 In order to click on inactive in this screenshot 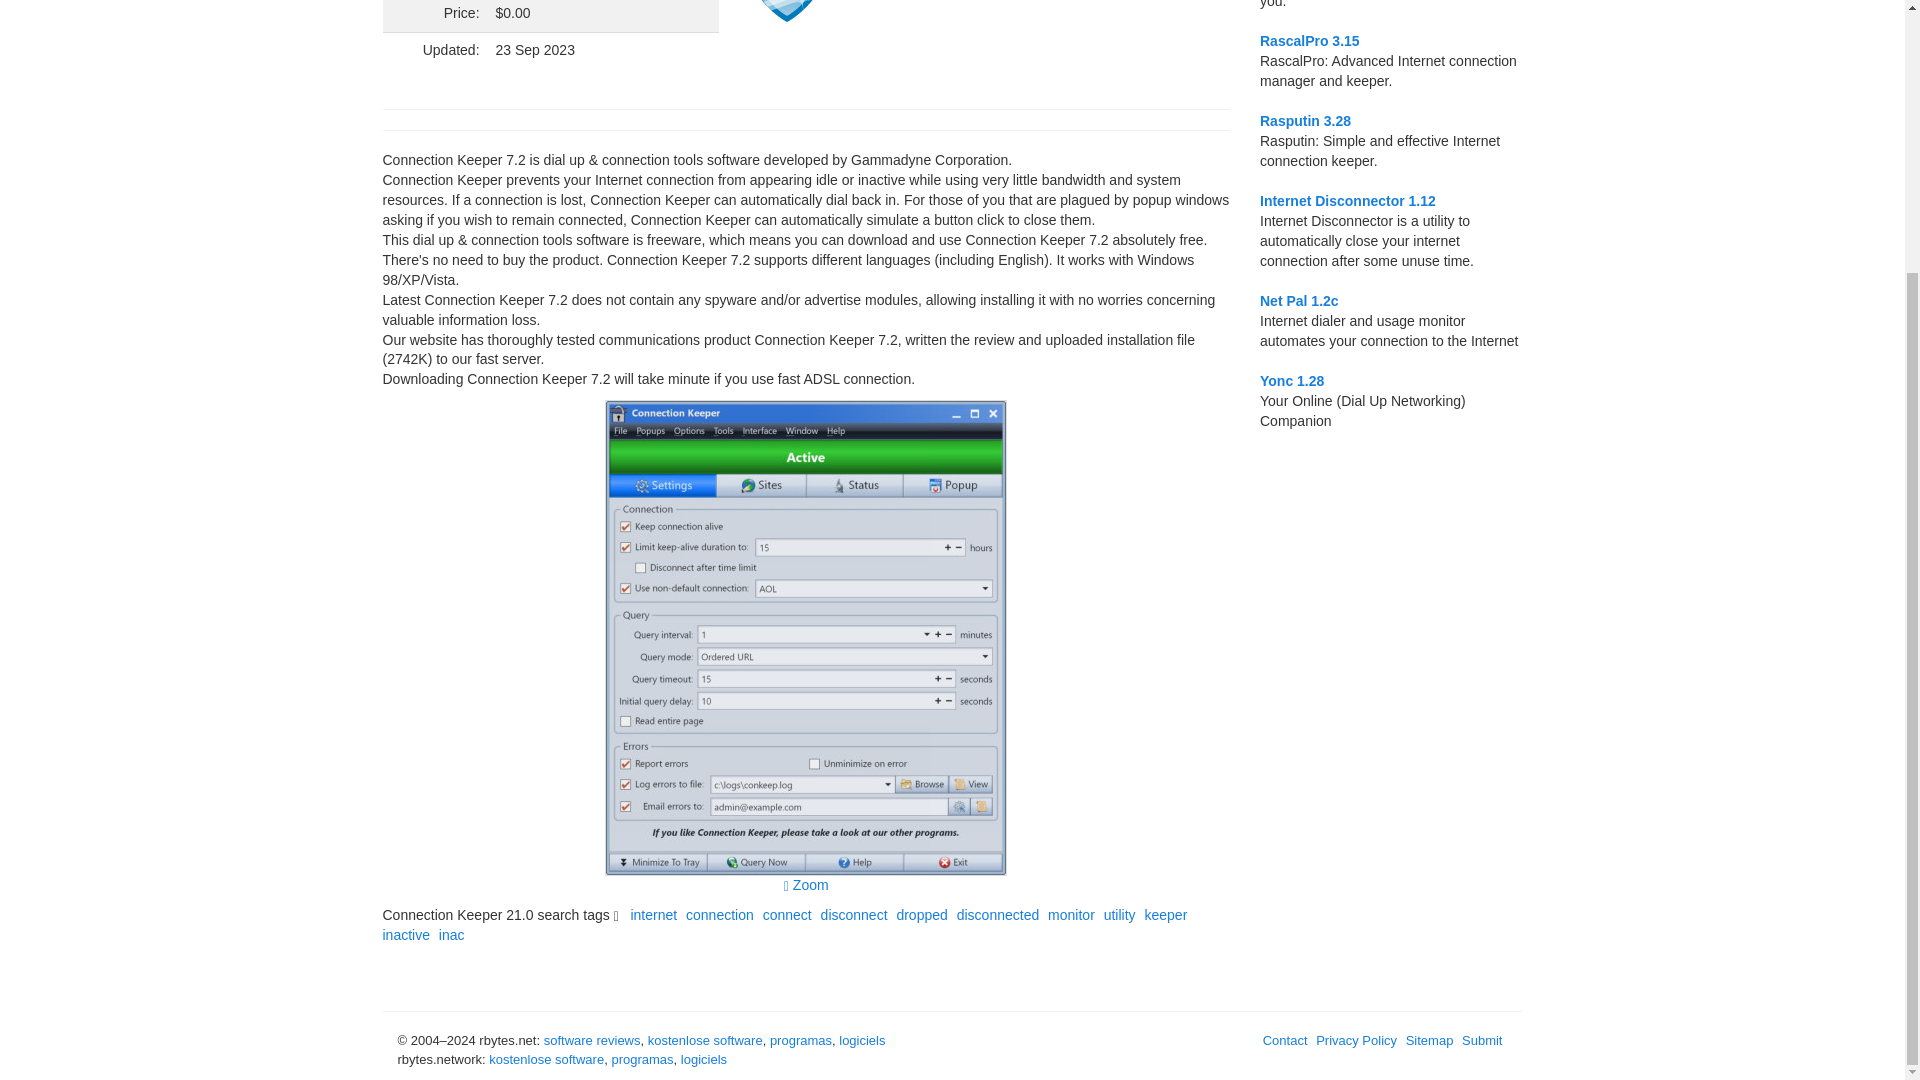, I will do `click(408, 934)`.